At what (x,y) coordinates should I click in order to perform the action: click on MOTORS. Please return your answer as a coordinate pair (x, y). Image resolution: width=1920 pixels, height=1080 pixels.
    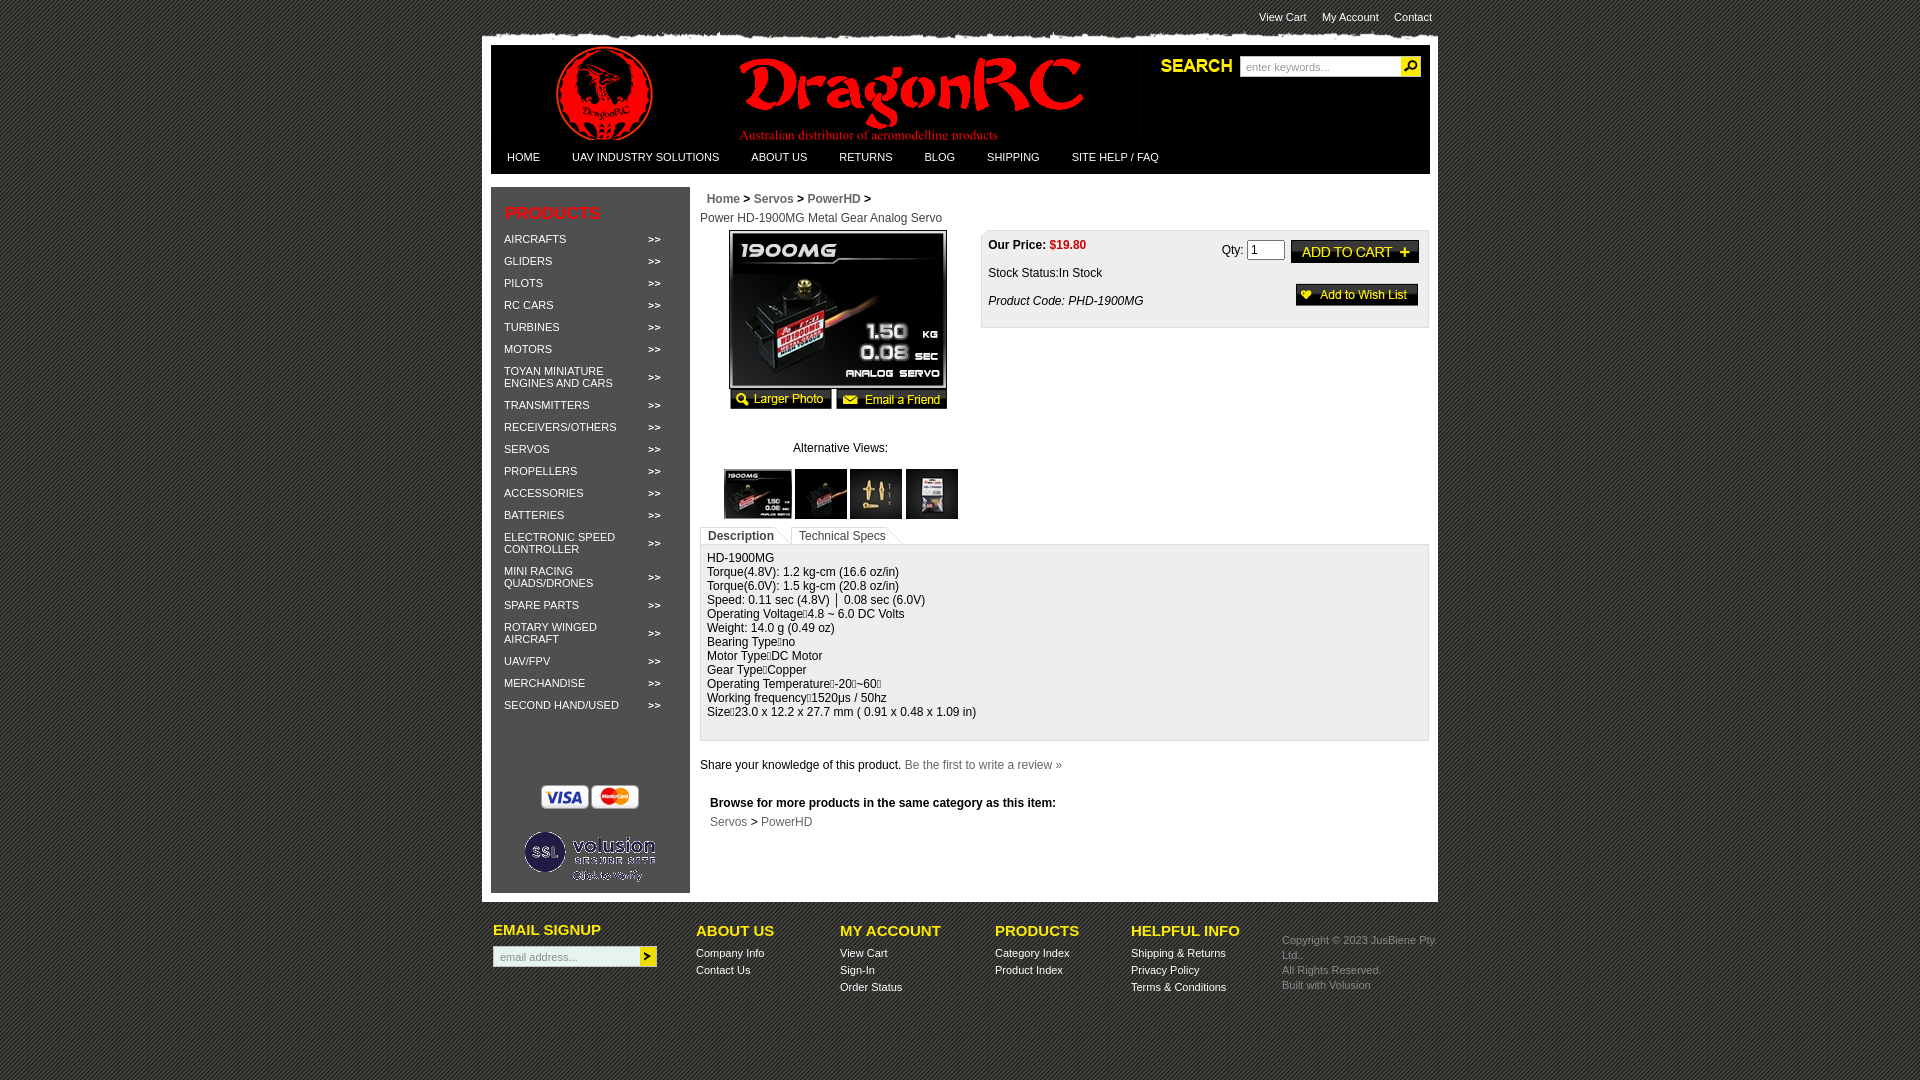
    Looking at the image, I should click on (590, 349).